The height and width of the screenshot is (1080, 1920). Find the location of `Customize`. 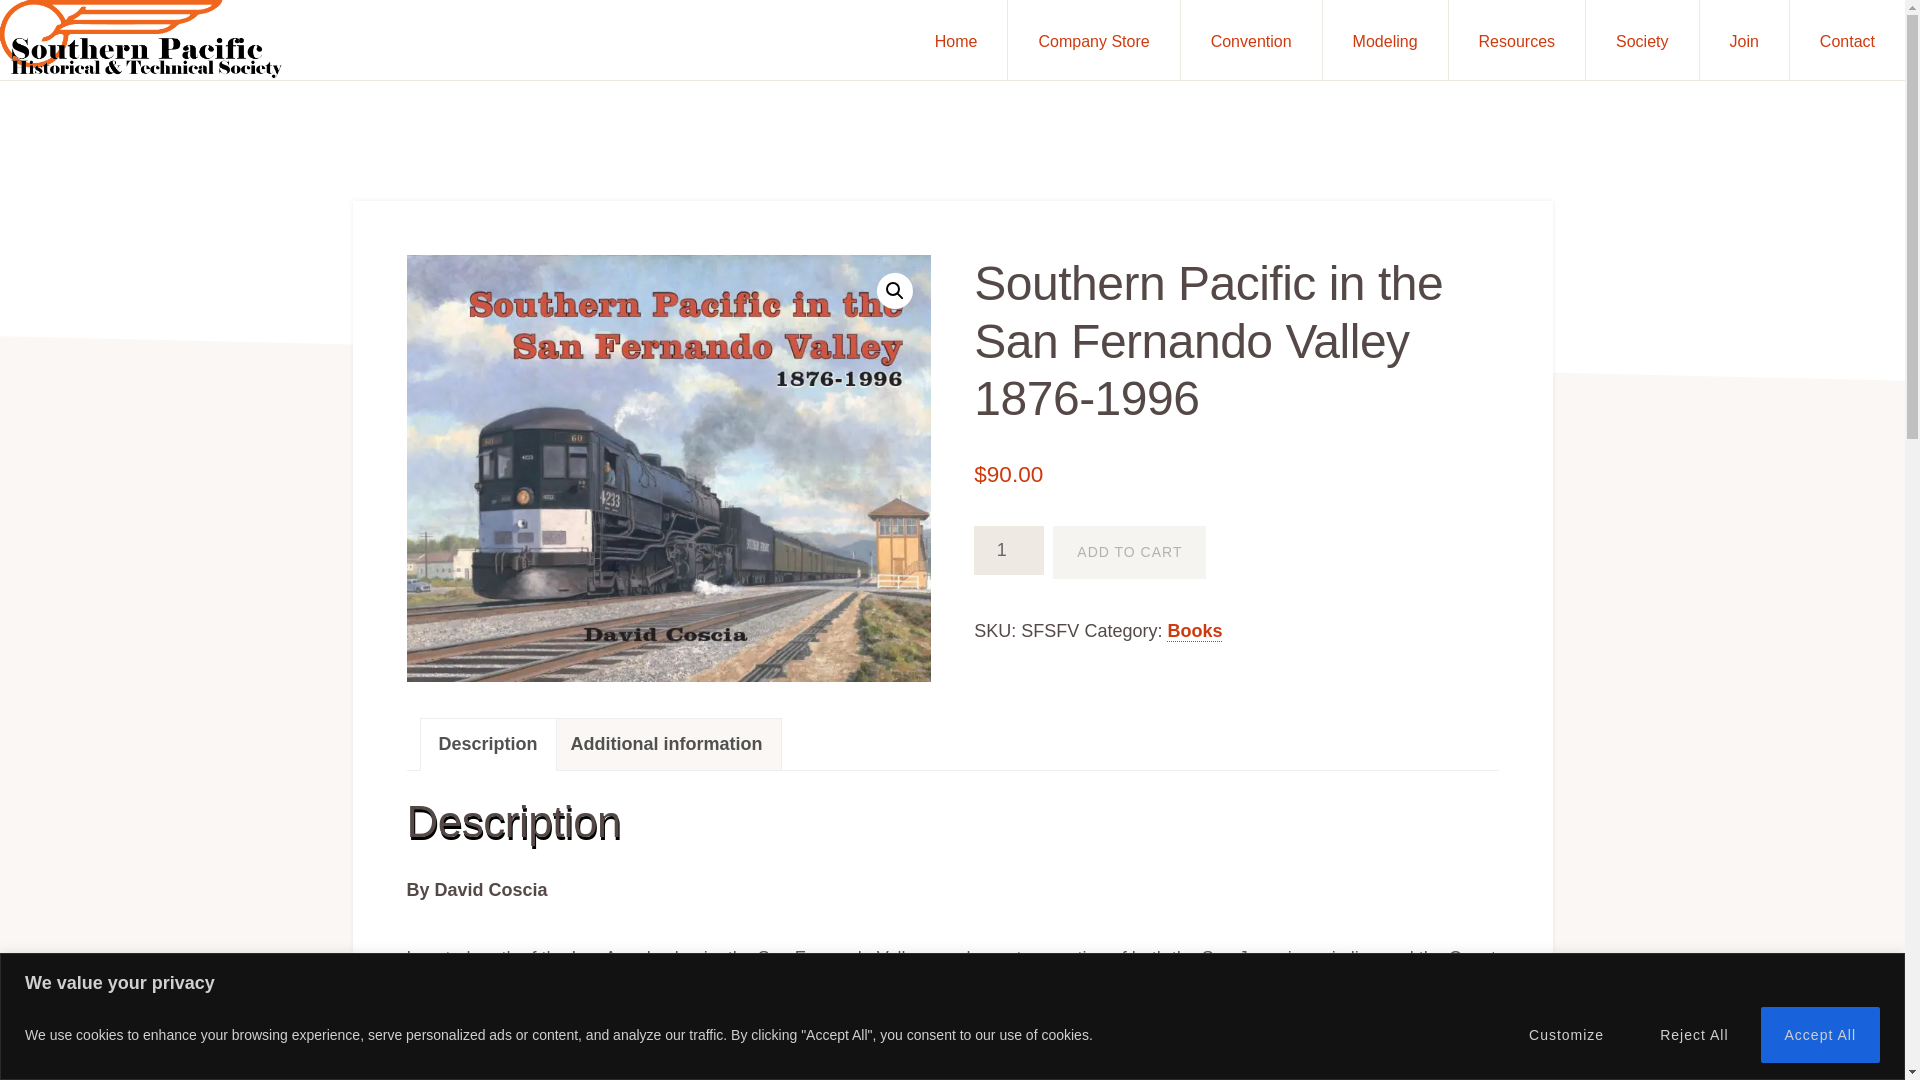

Customize is located at coordinates (1566, 1033).